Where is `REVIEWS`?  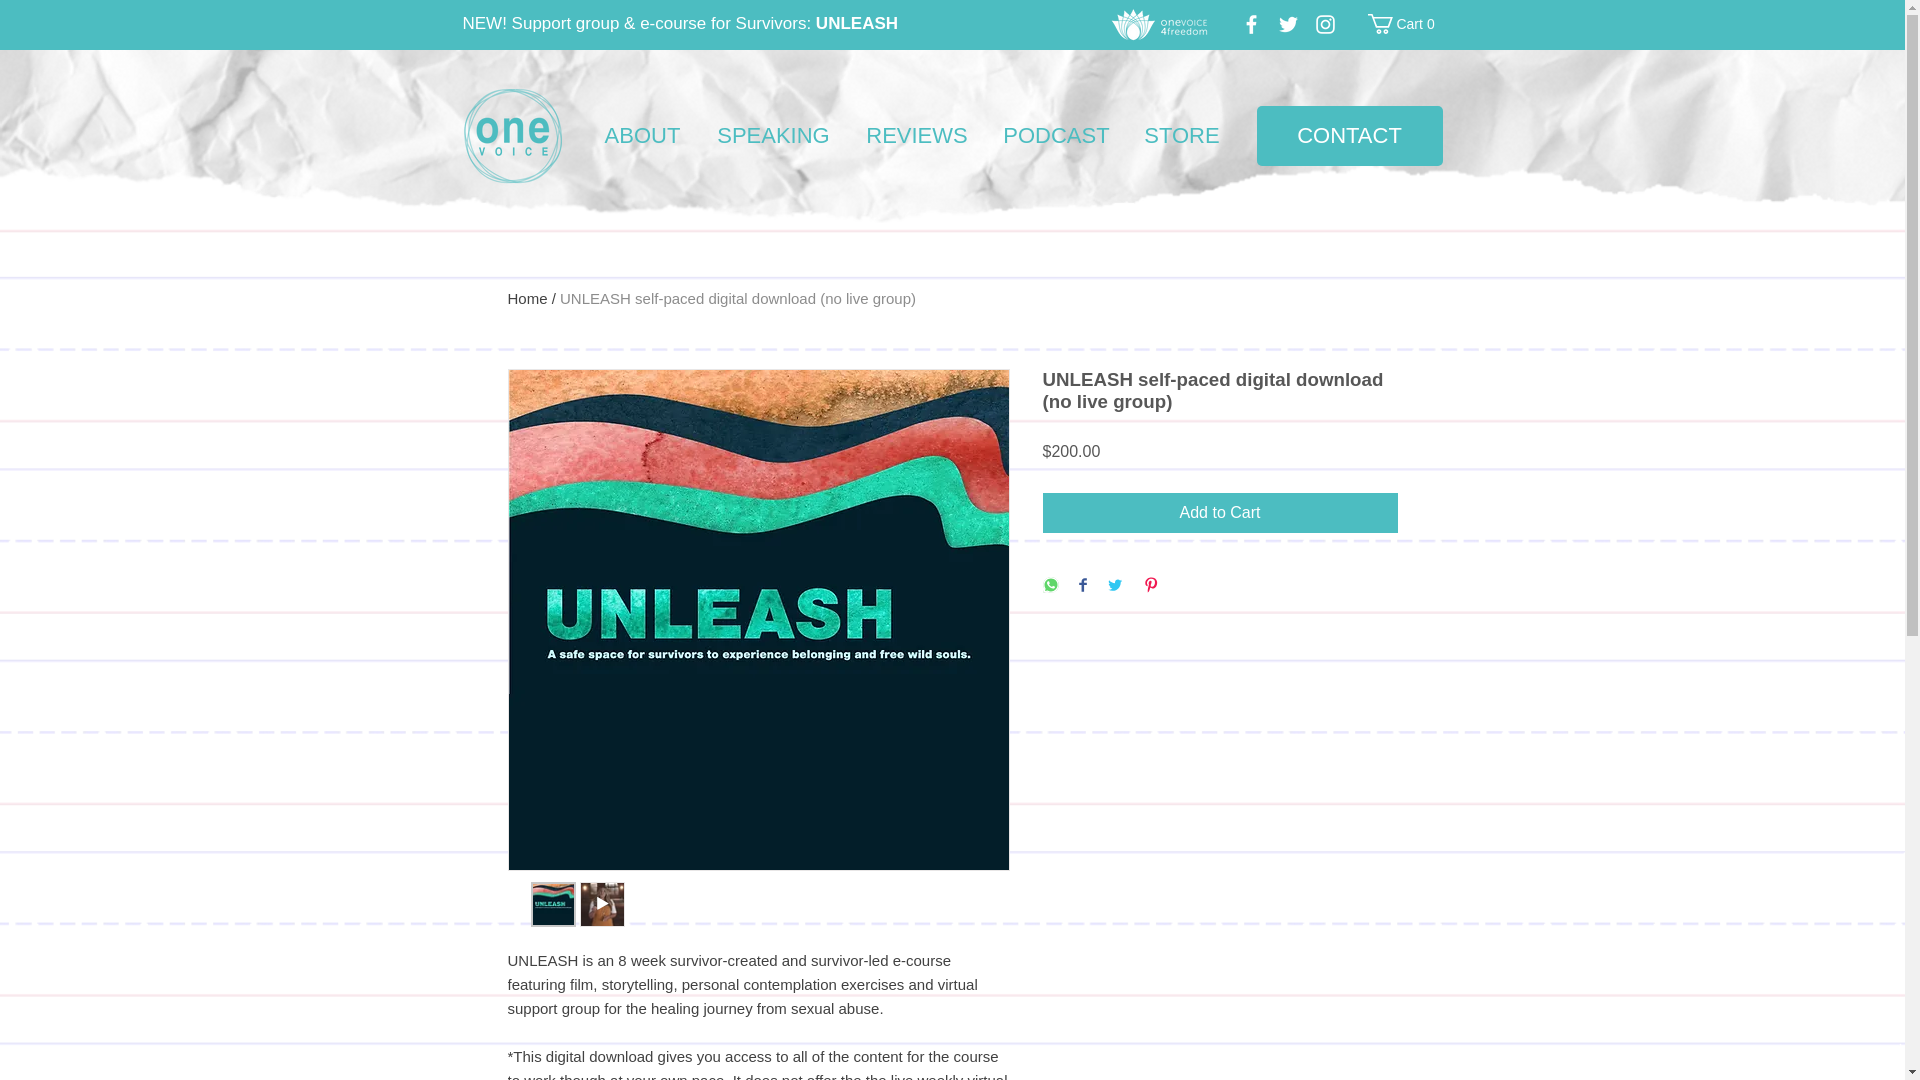
REVIEWS is located at coordinates (916, 136).